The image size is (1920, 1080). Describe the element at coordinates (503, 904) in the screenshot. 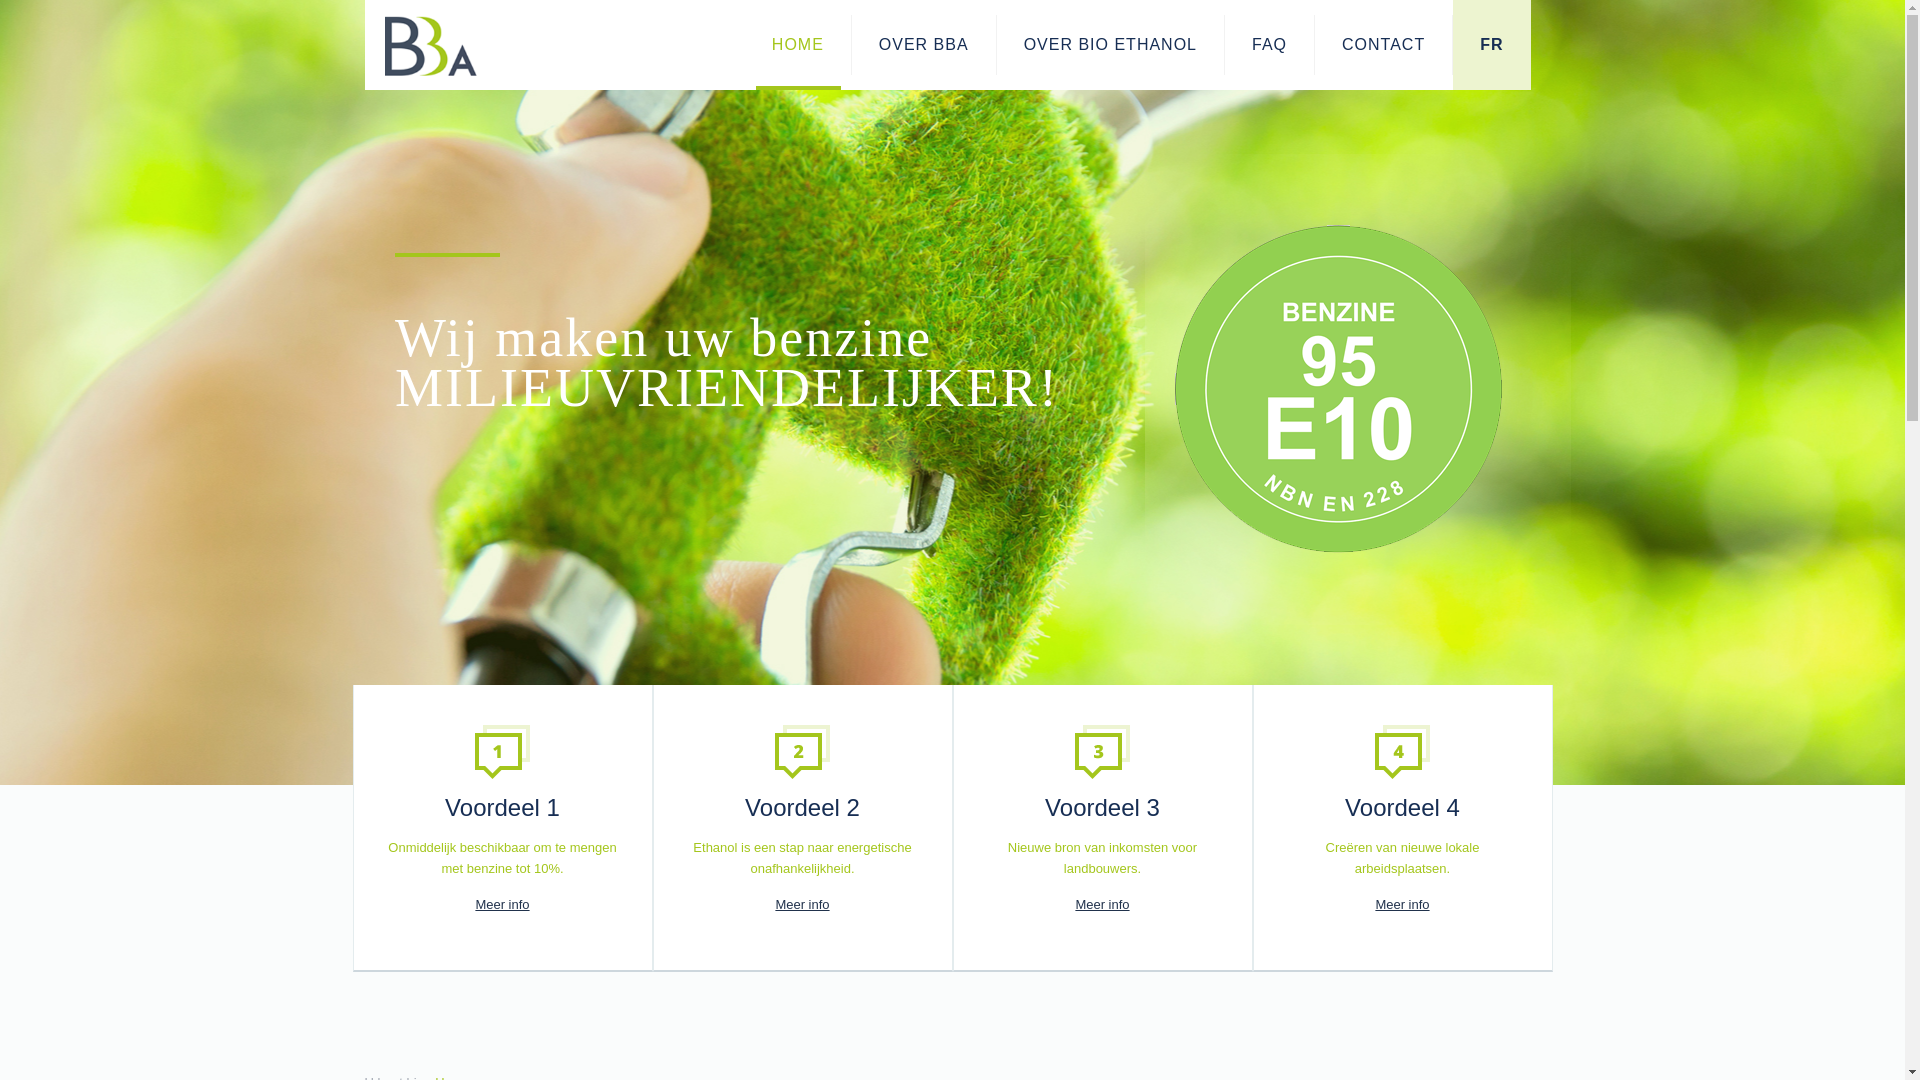

I see `Meer info` at that location.